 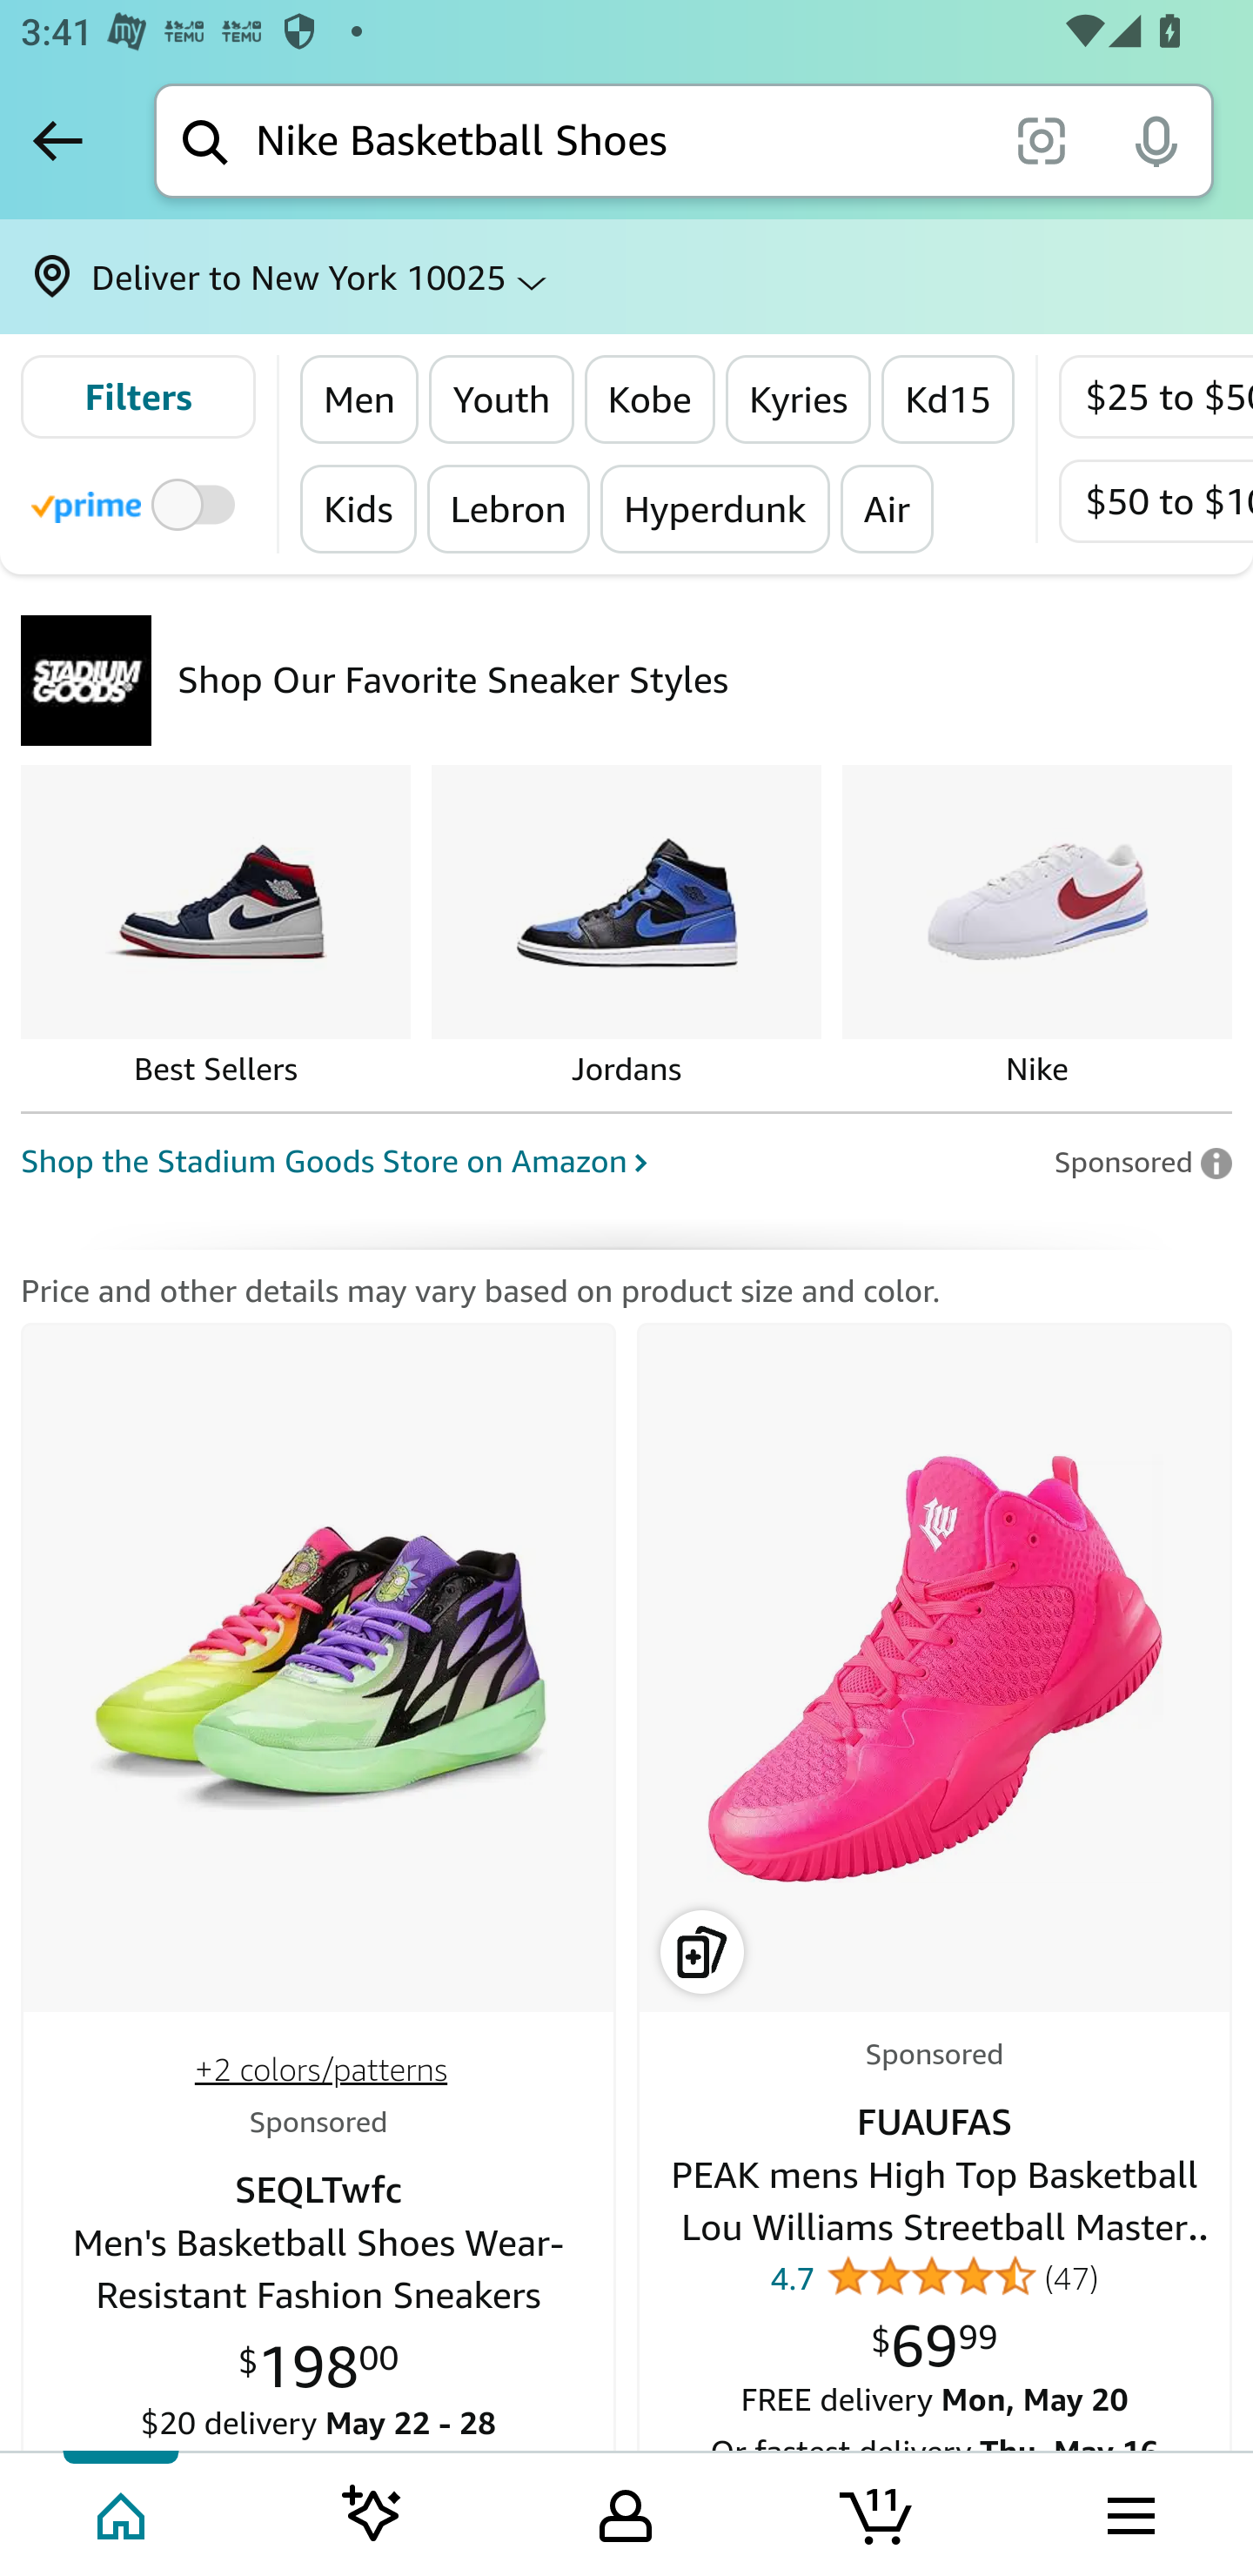 What do you see at coordinates (501, 399) in the screenshot?
I see `Youth` at bounding box center [501, 399].